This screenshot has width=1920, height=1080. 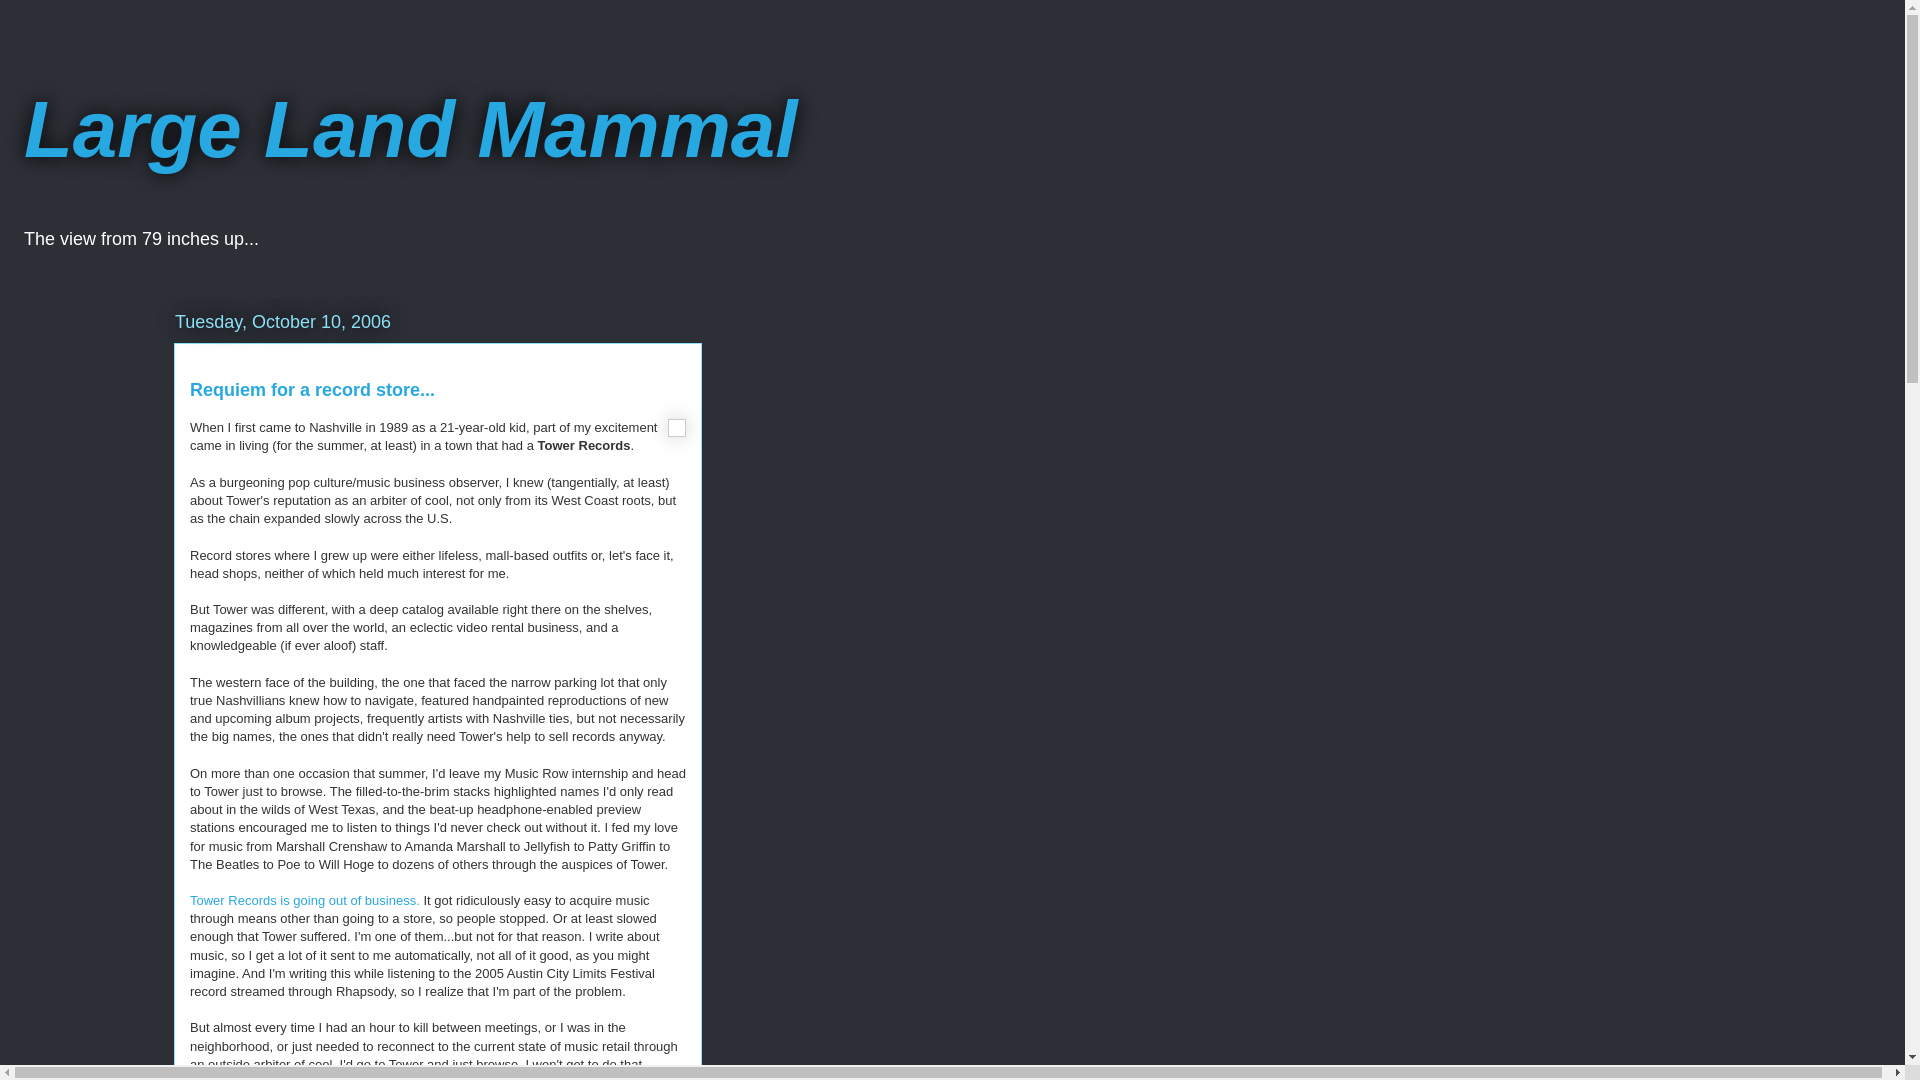 I want to click on Large Land Mammal, so click(x=410, y=129).